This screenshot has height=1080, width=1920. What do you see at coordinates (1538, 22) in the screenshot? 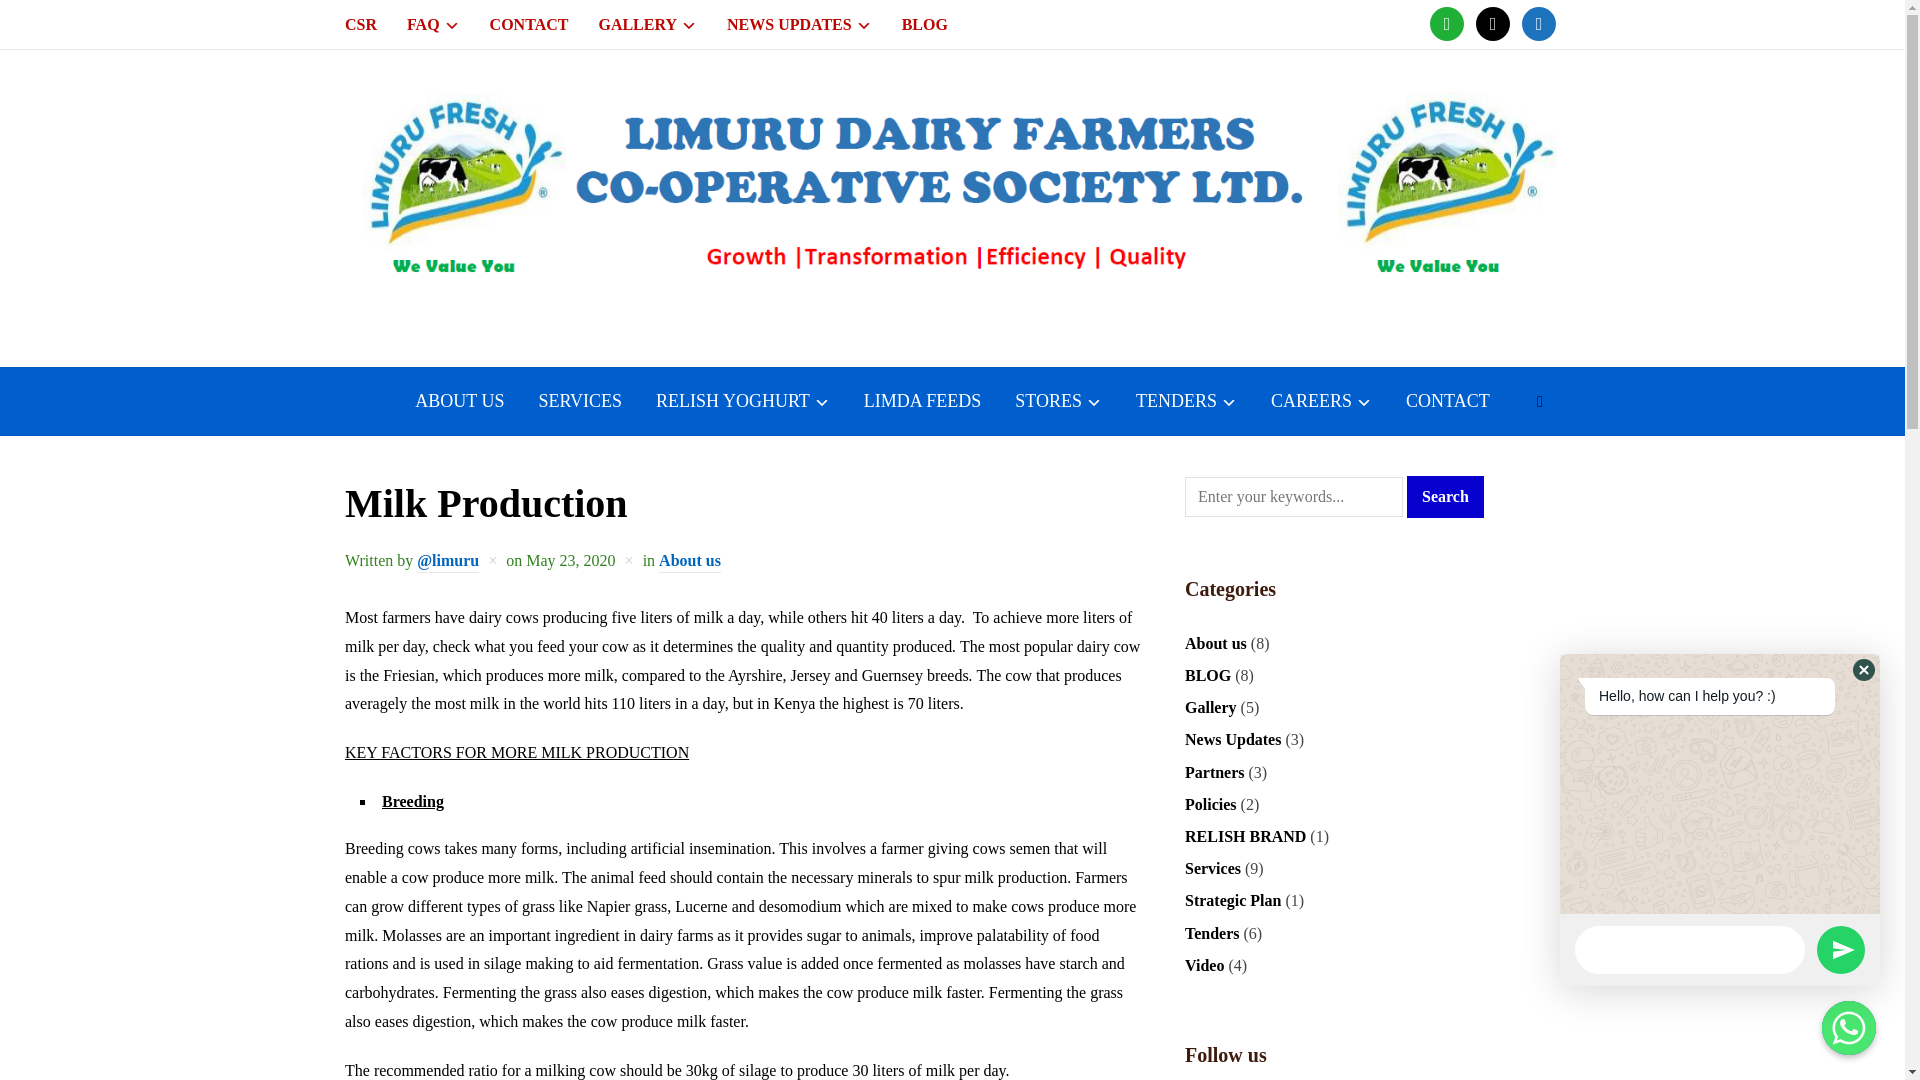
I see `Instagram` at bounding box center [1538, 22].